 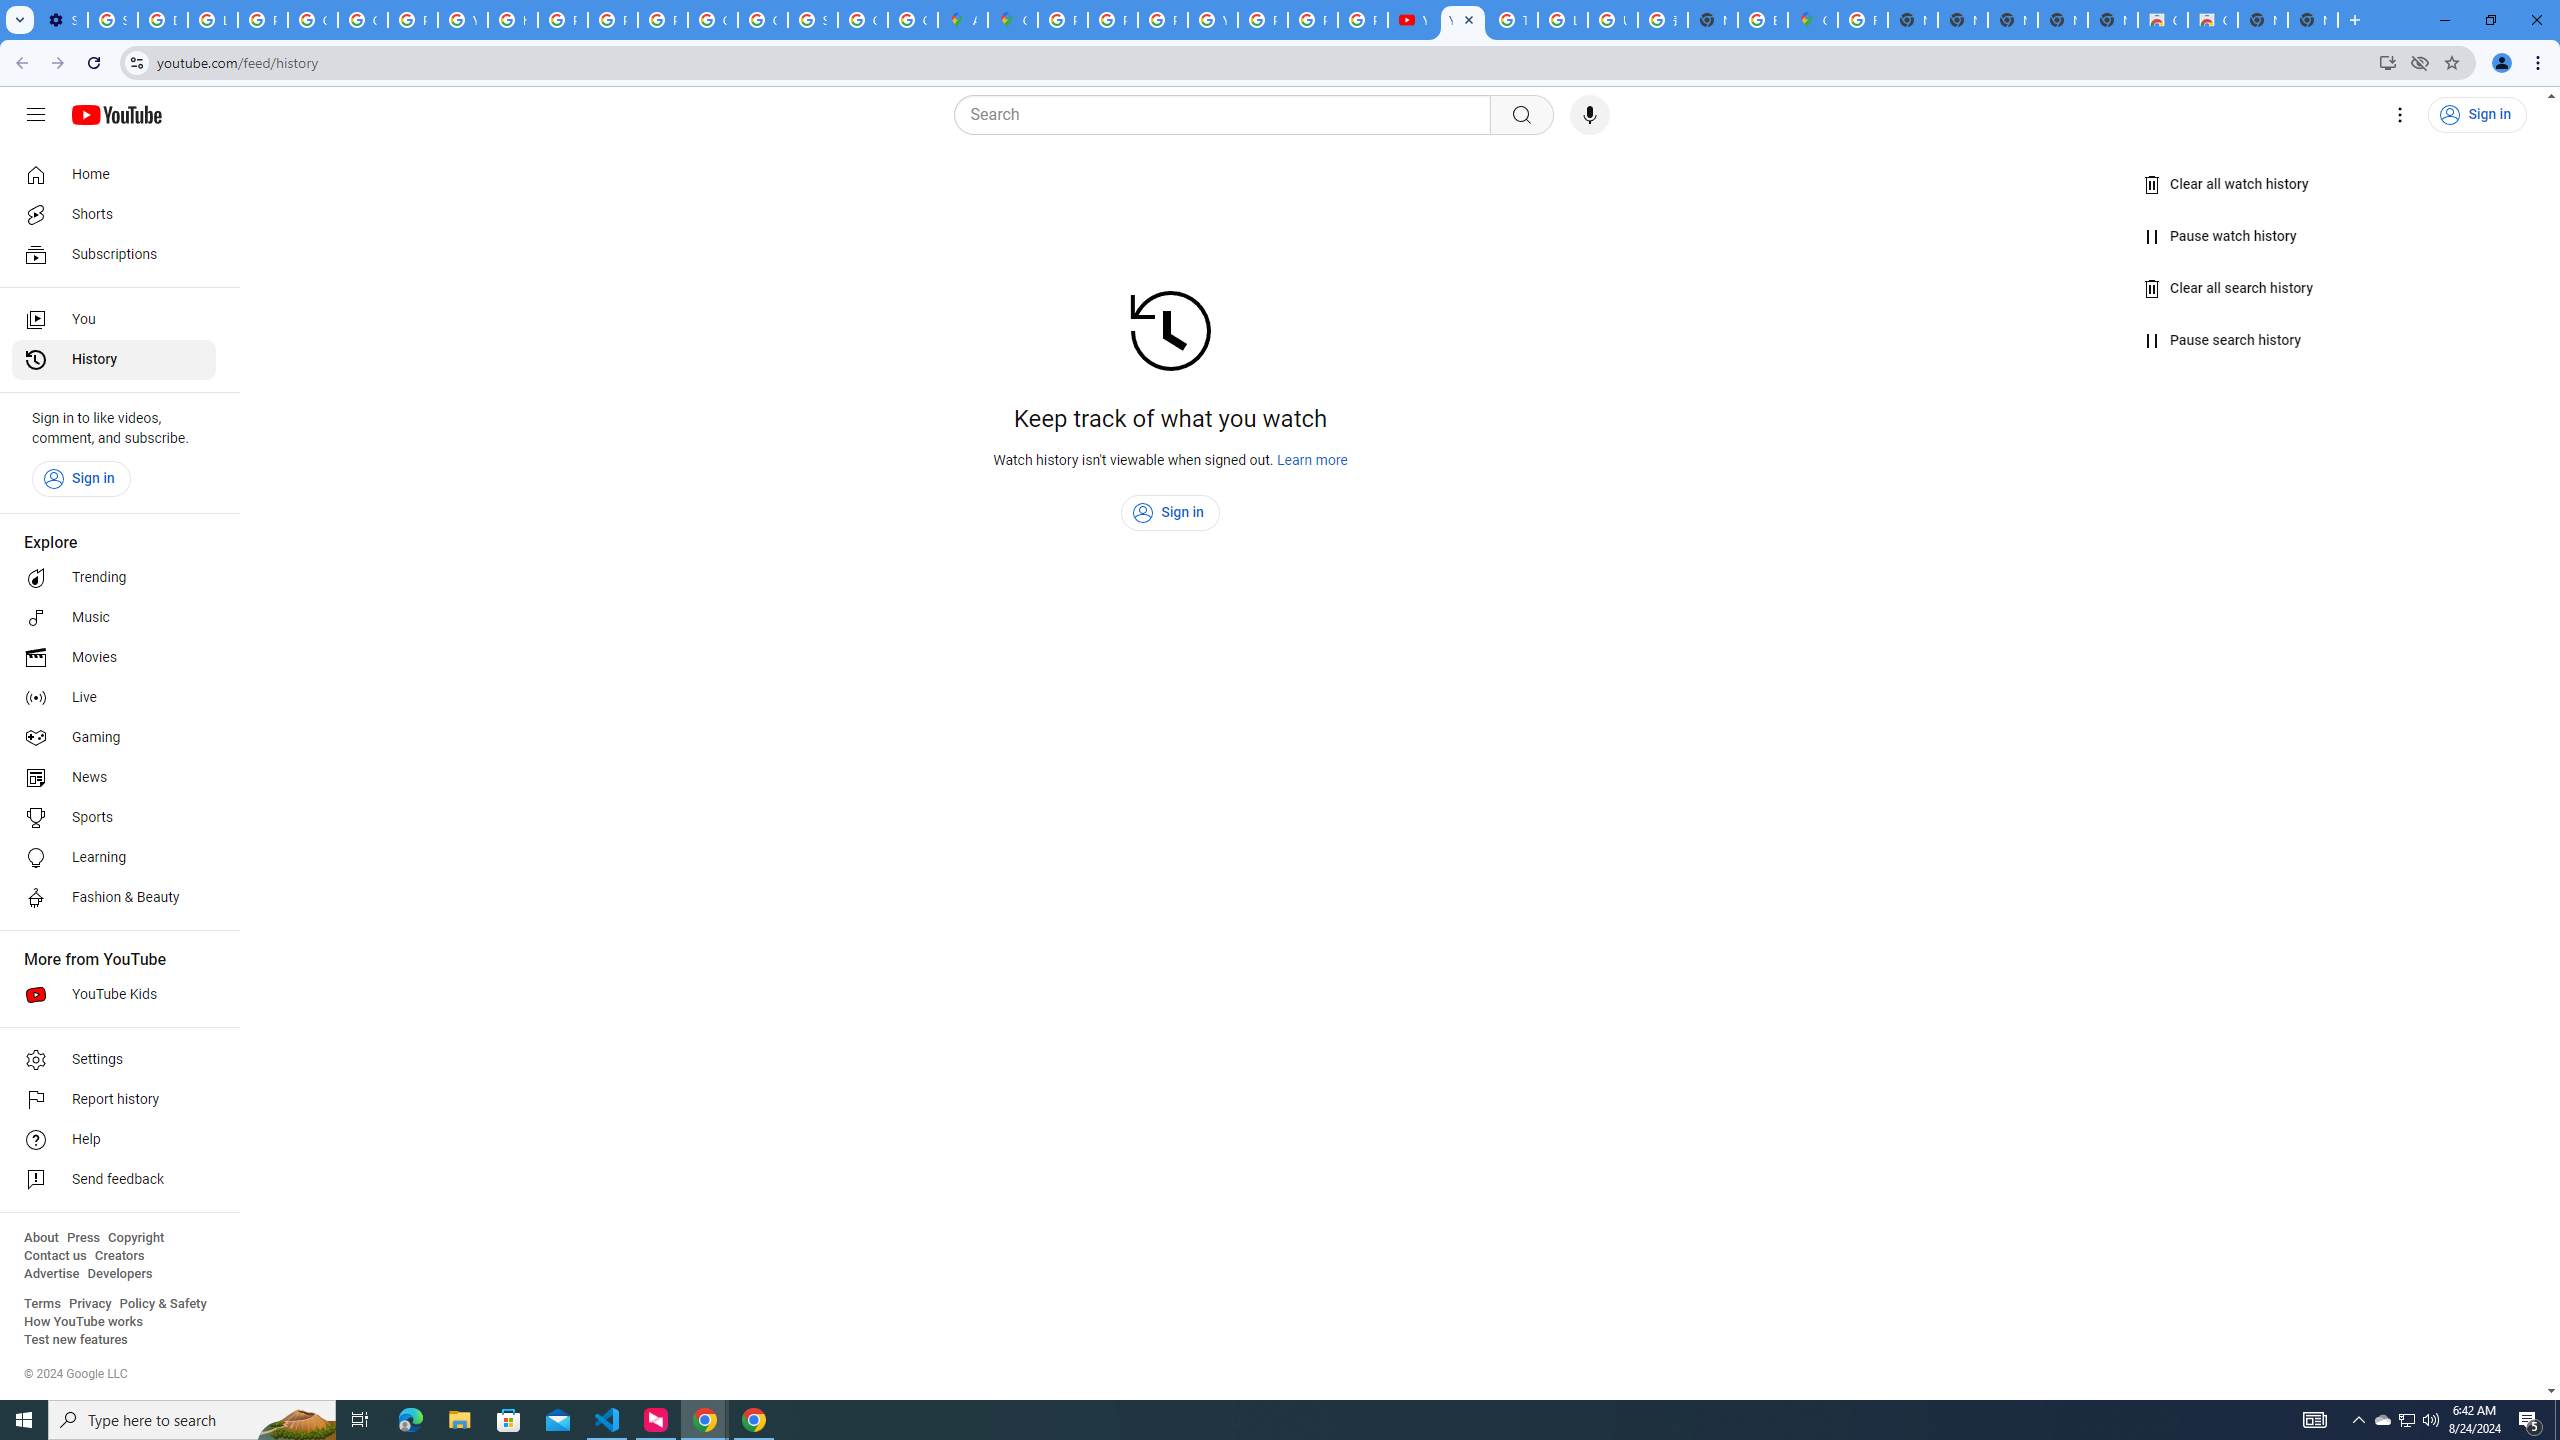 What do you see at coordinates (120, 1256) in the screenshot?
I see `Creators` at bounding box center [120, 1256].